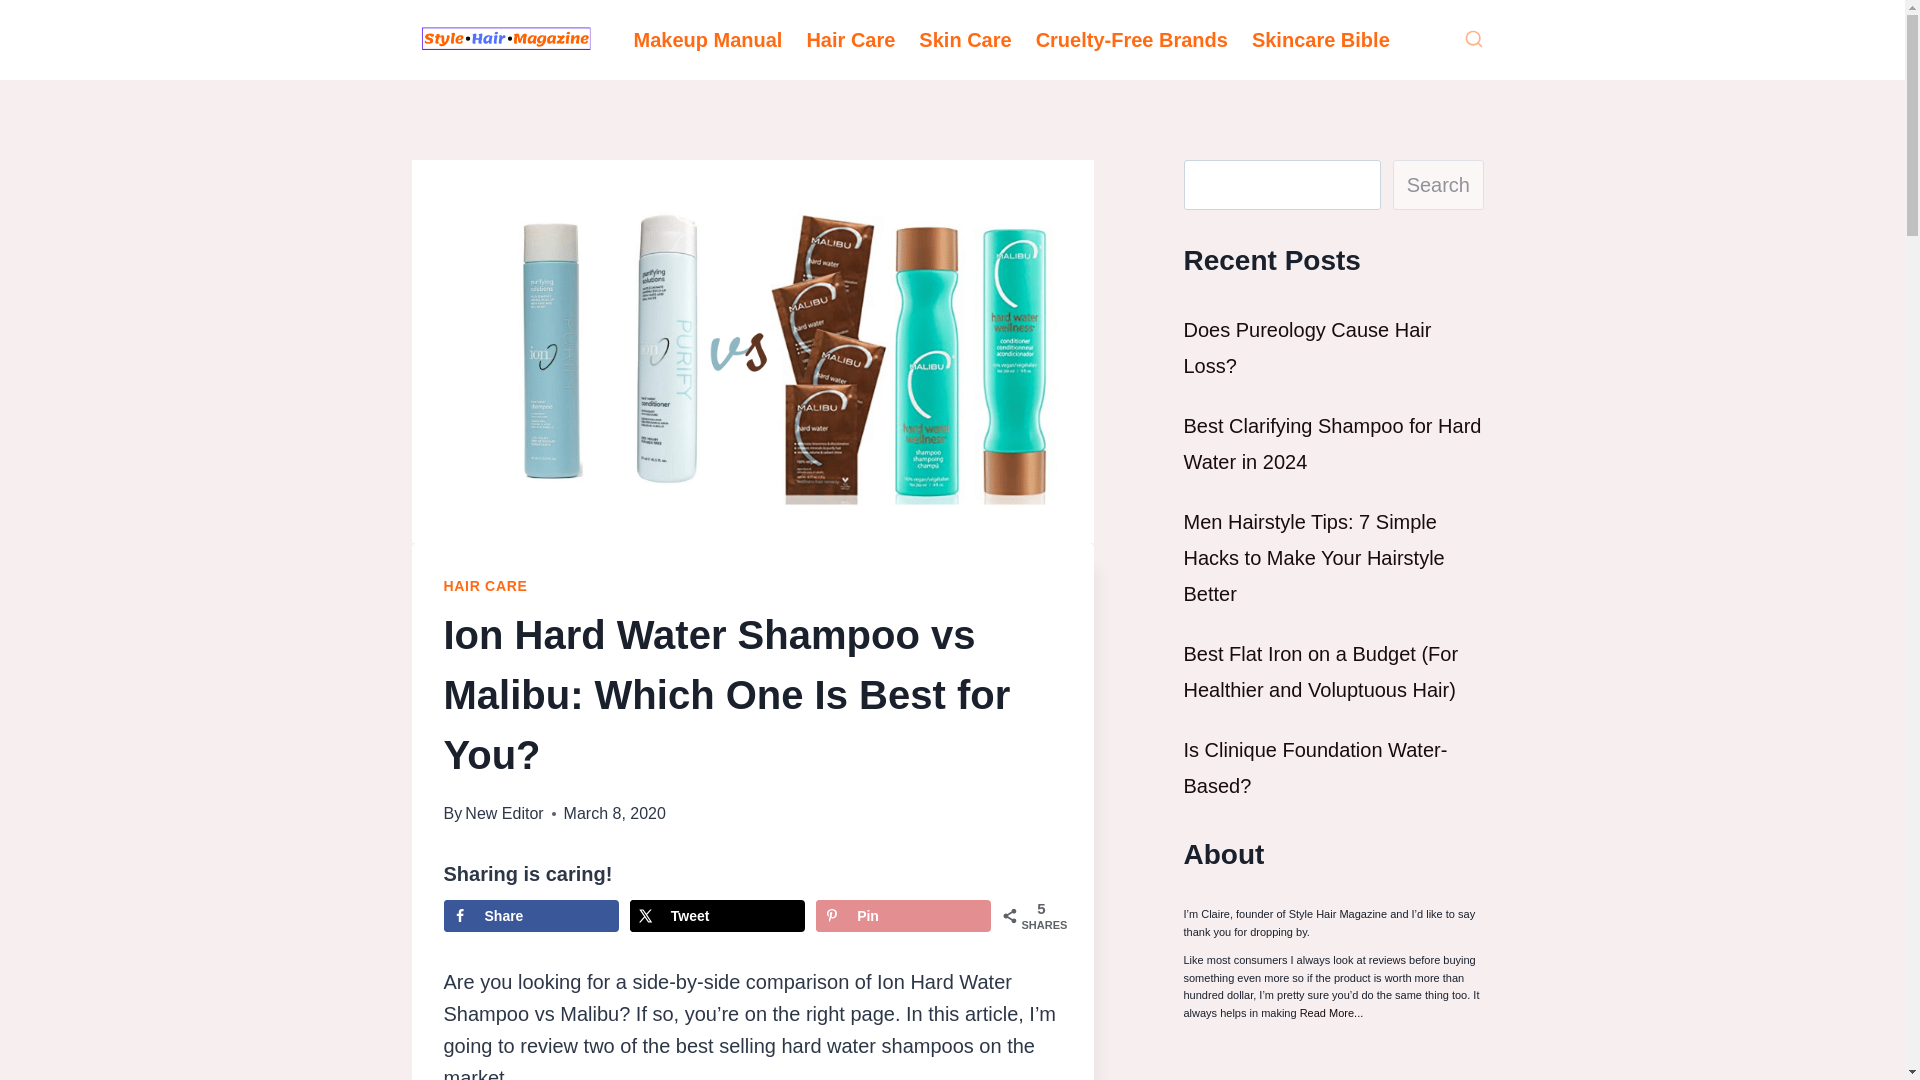 The height and width of the screenshot is (1080, 1920). I want to click on Share on Facebook, so click(530, 916).